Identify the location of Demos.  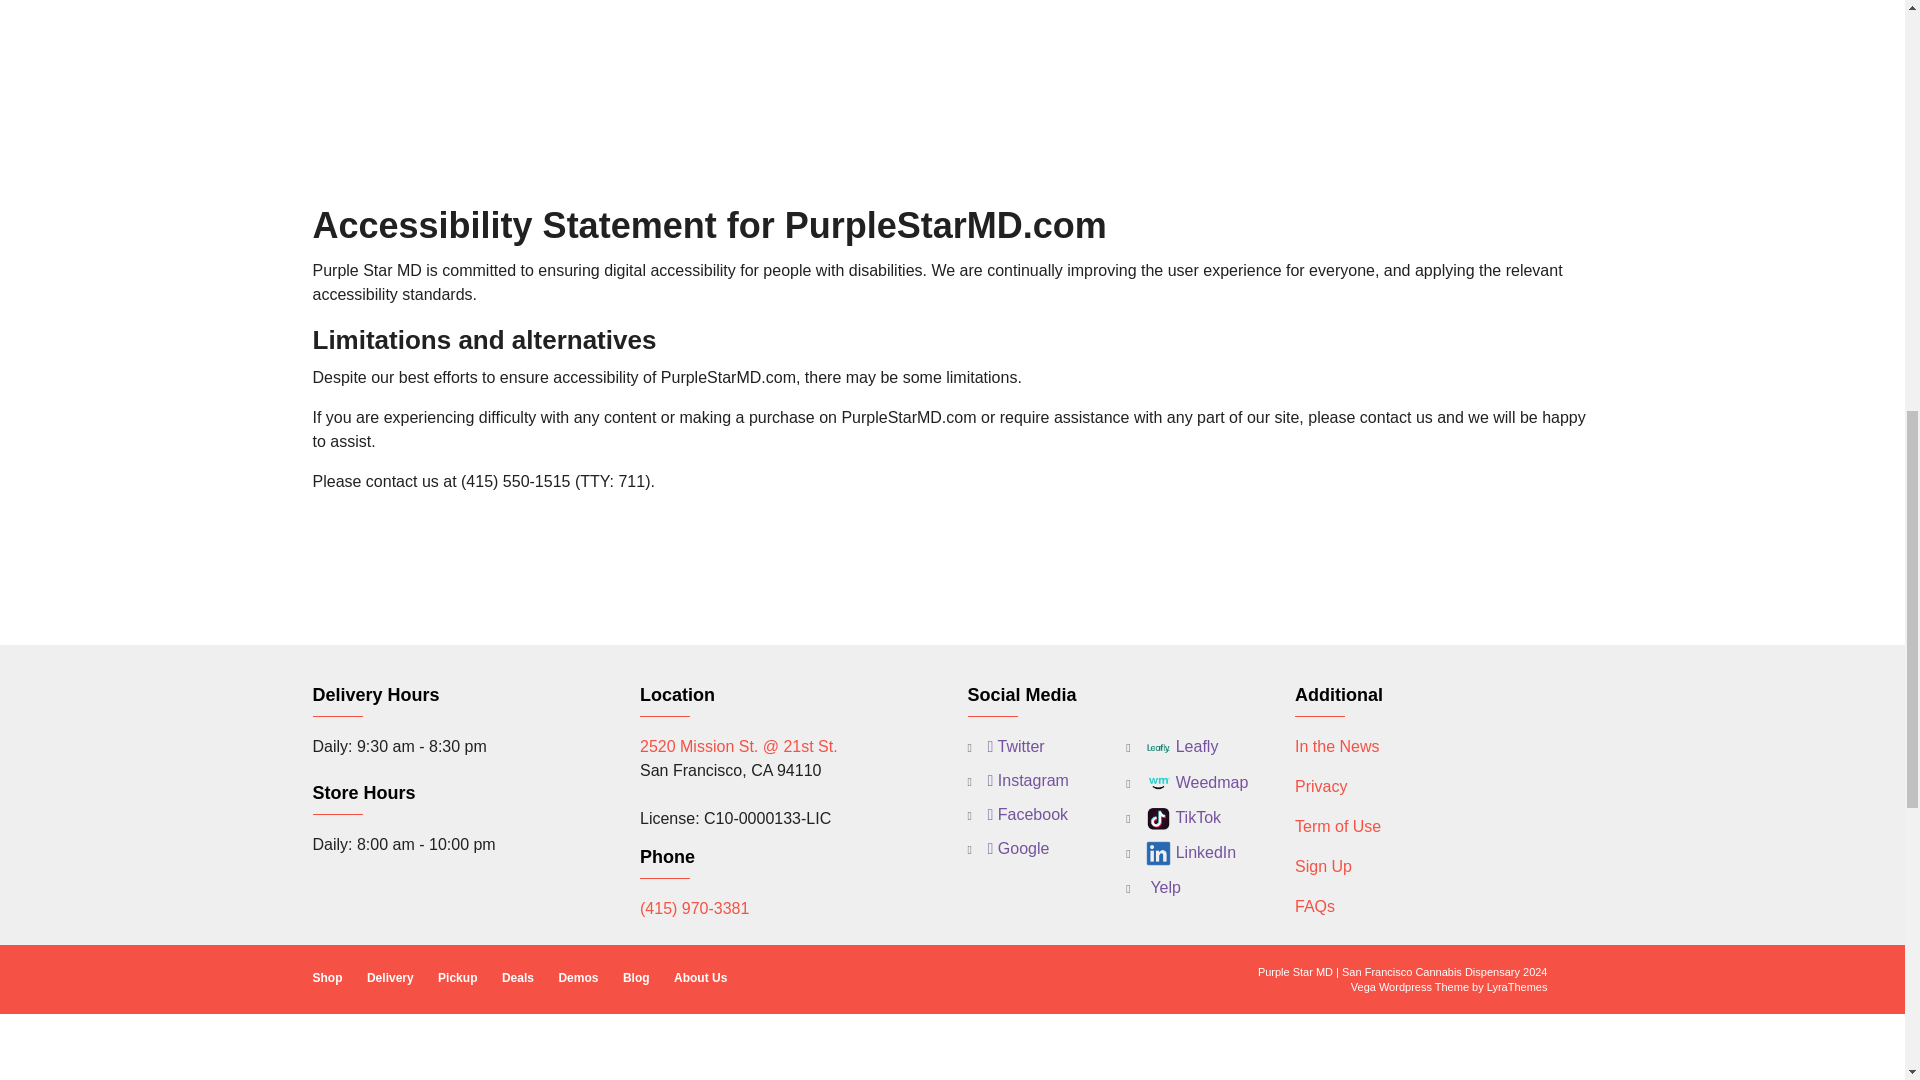
(578, 978).